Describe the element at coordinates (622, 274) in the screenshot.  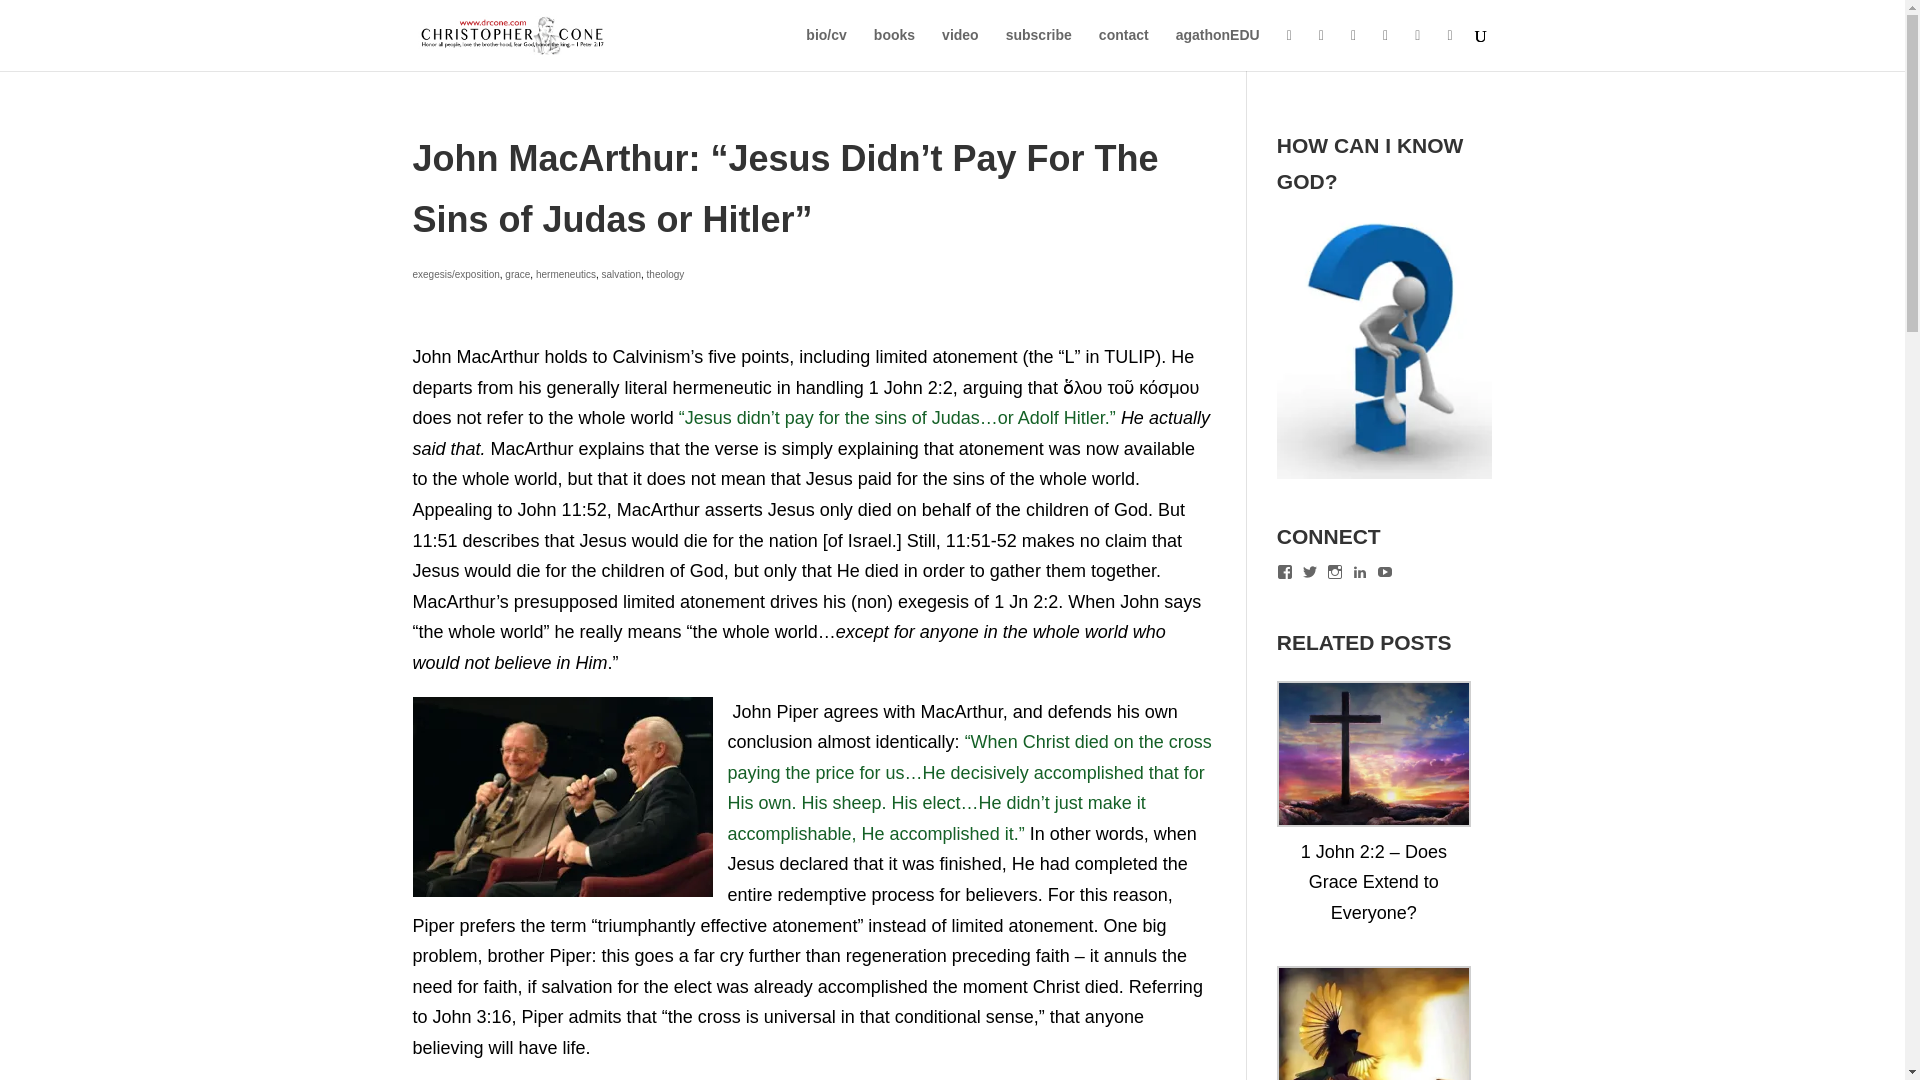
I see `salvation` at that location.